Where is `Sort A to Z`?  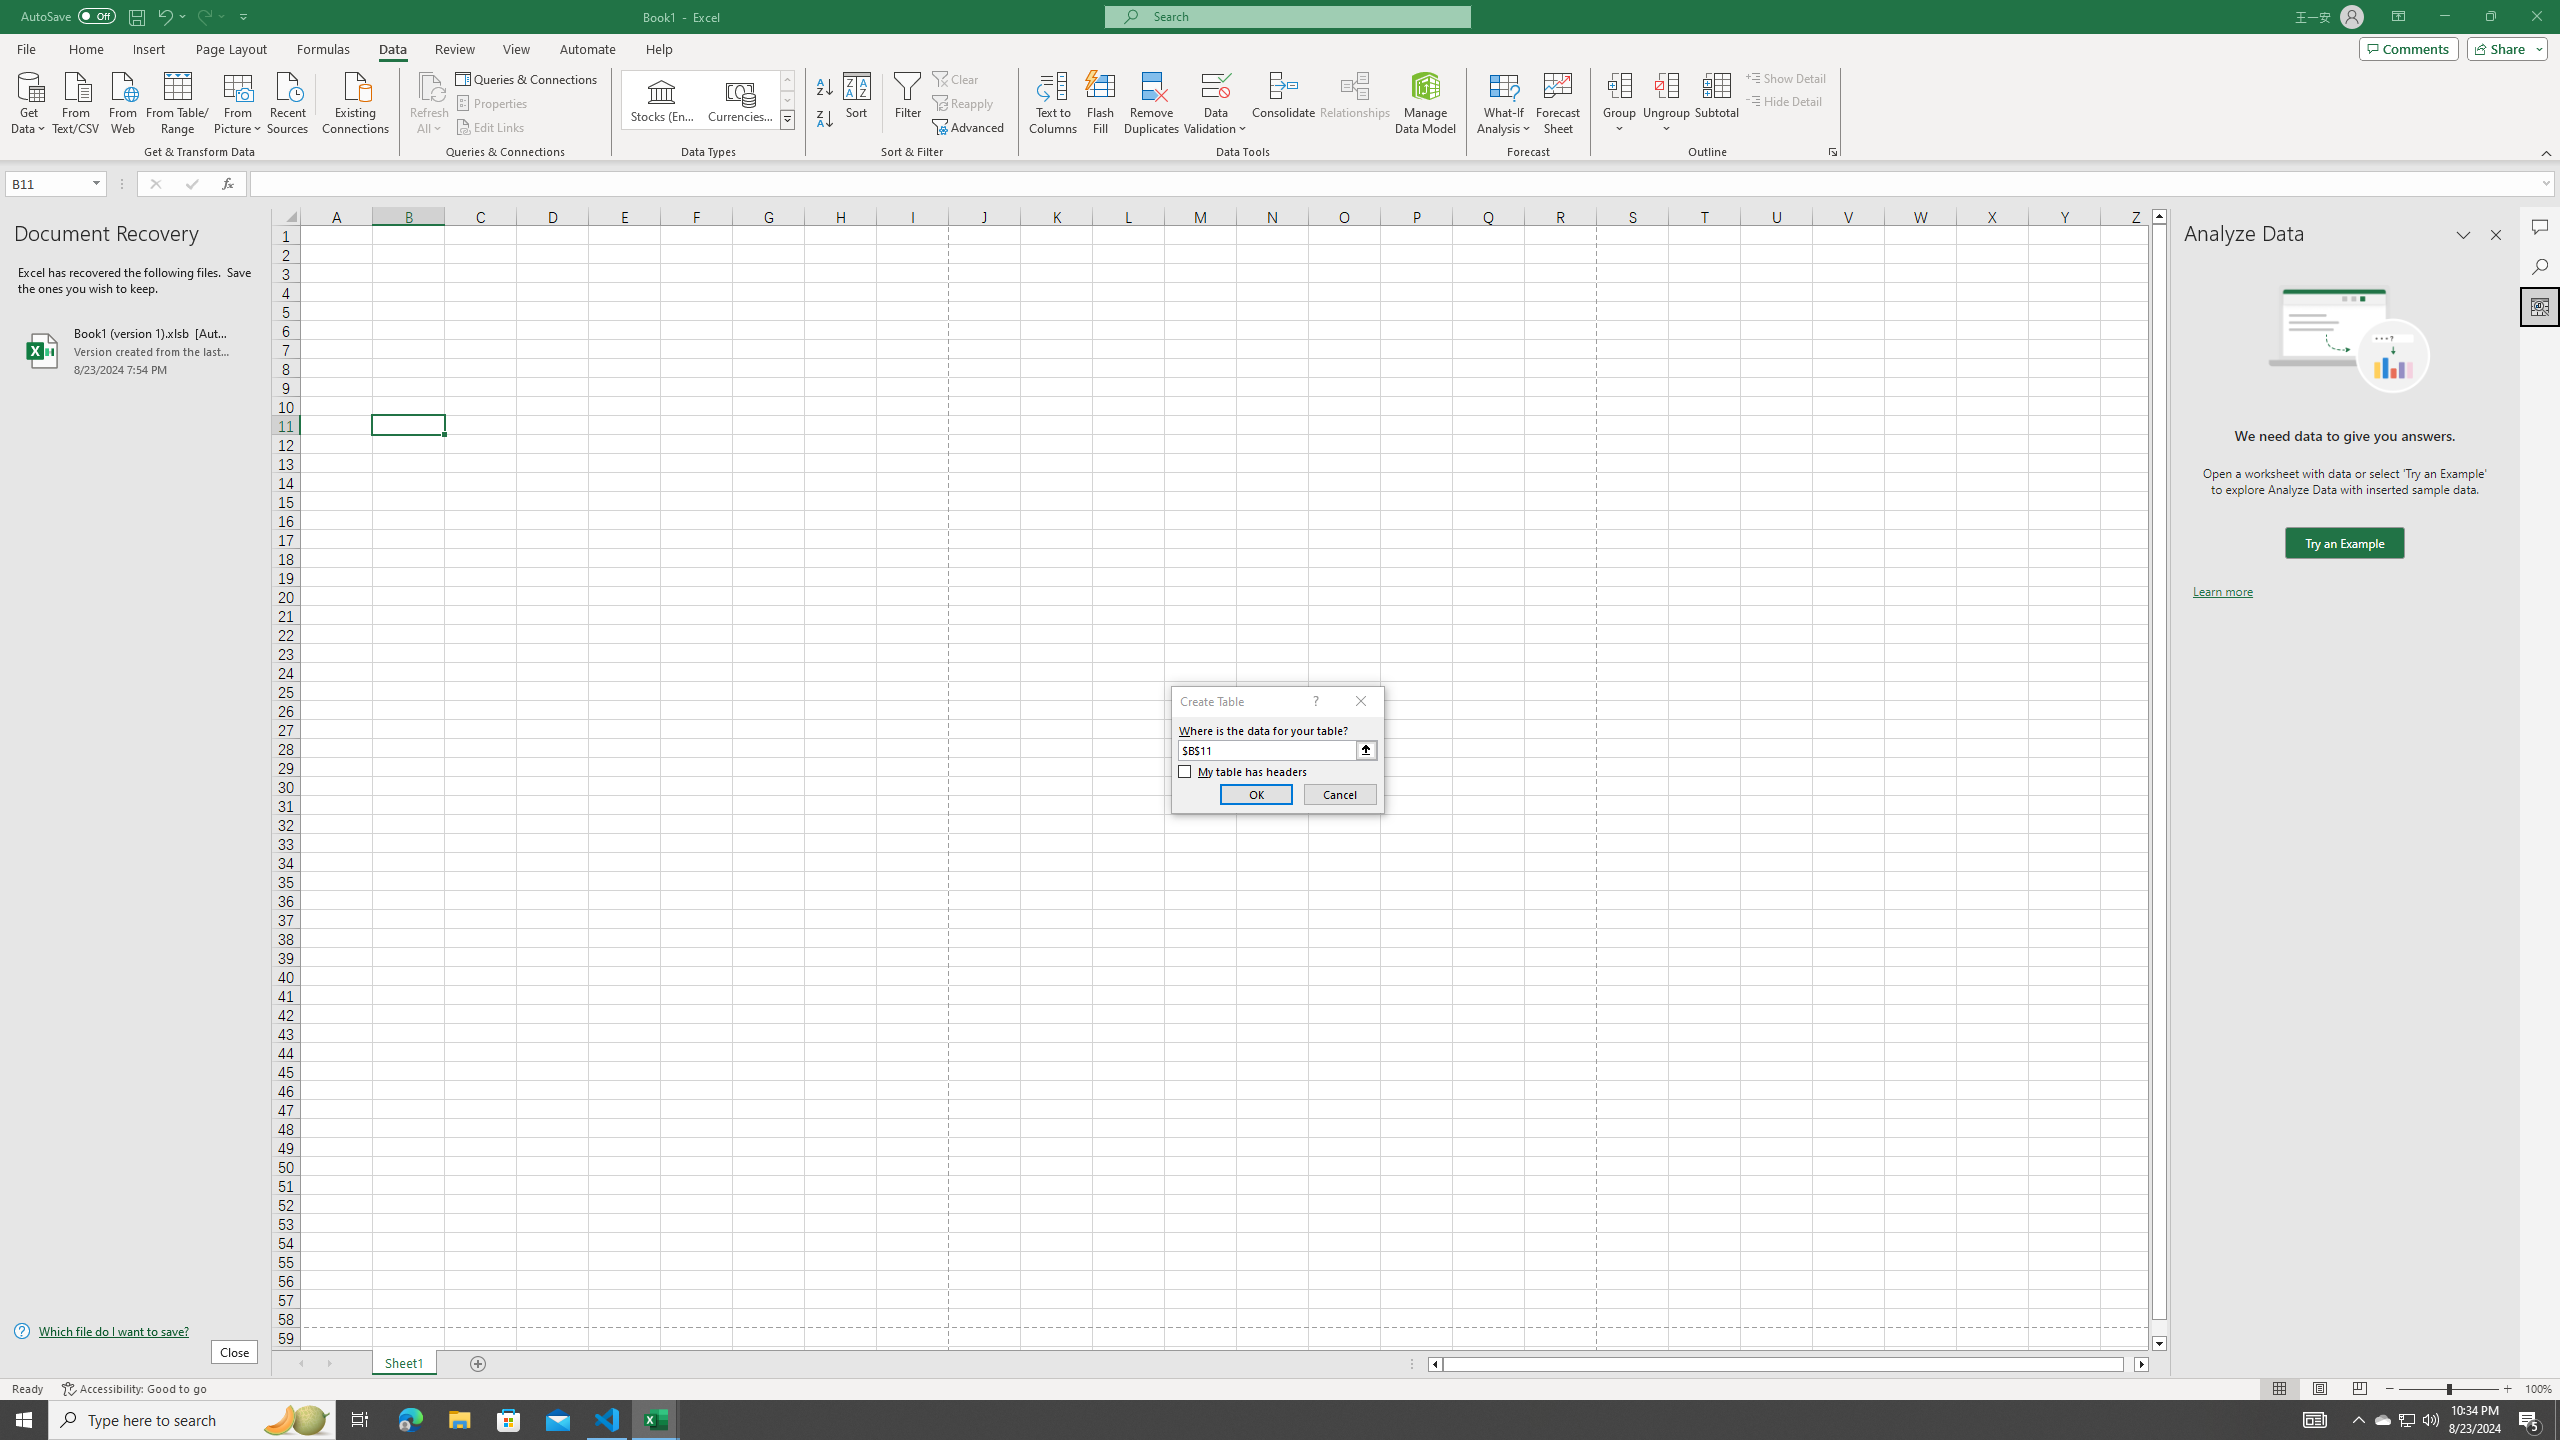
Sort A to Z is located at coordinates (826, 88).